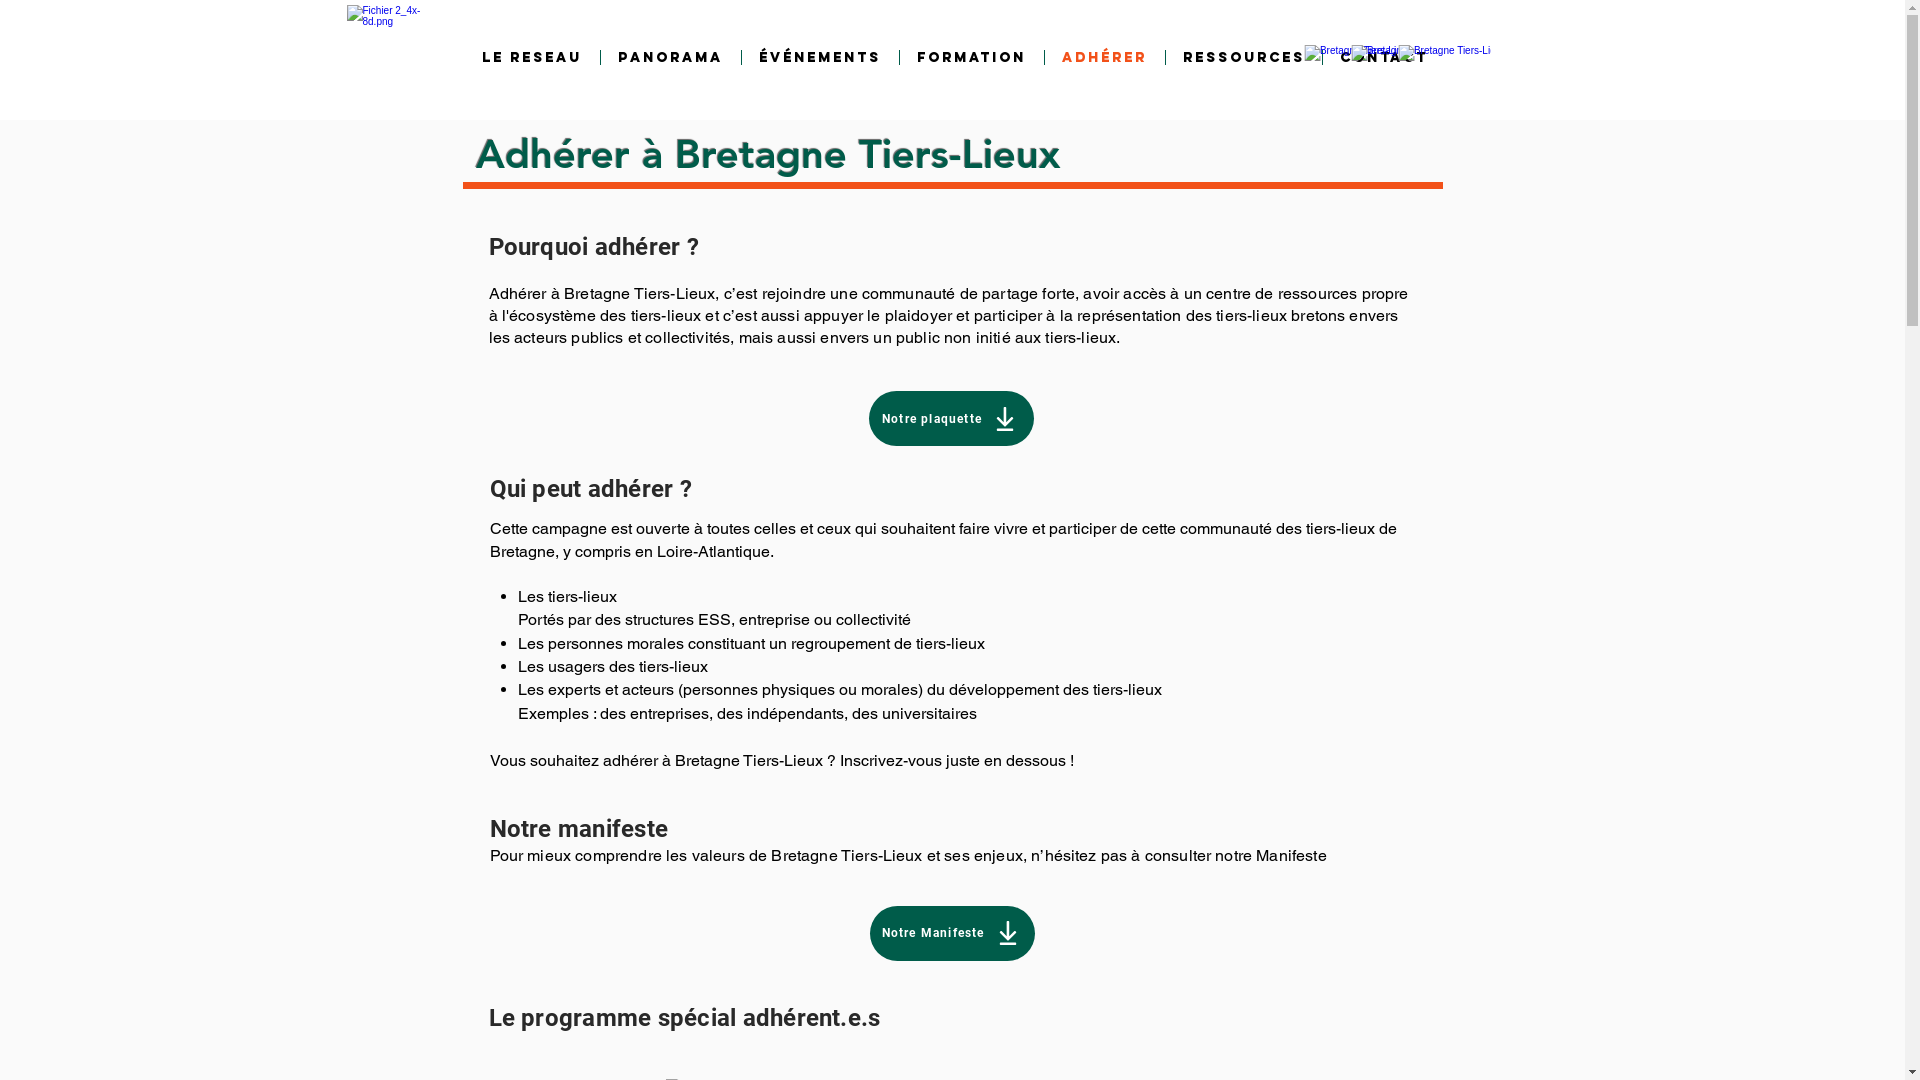 The width and height of the screenshot is (1920, 1080). Describe the element at coordinates (670, 58) in the screenshot. I see `Panorama` at that location.